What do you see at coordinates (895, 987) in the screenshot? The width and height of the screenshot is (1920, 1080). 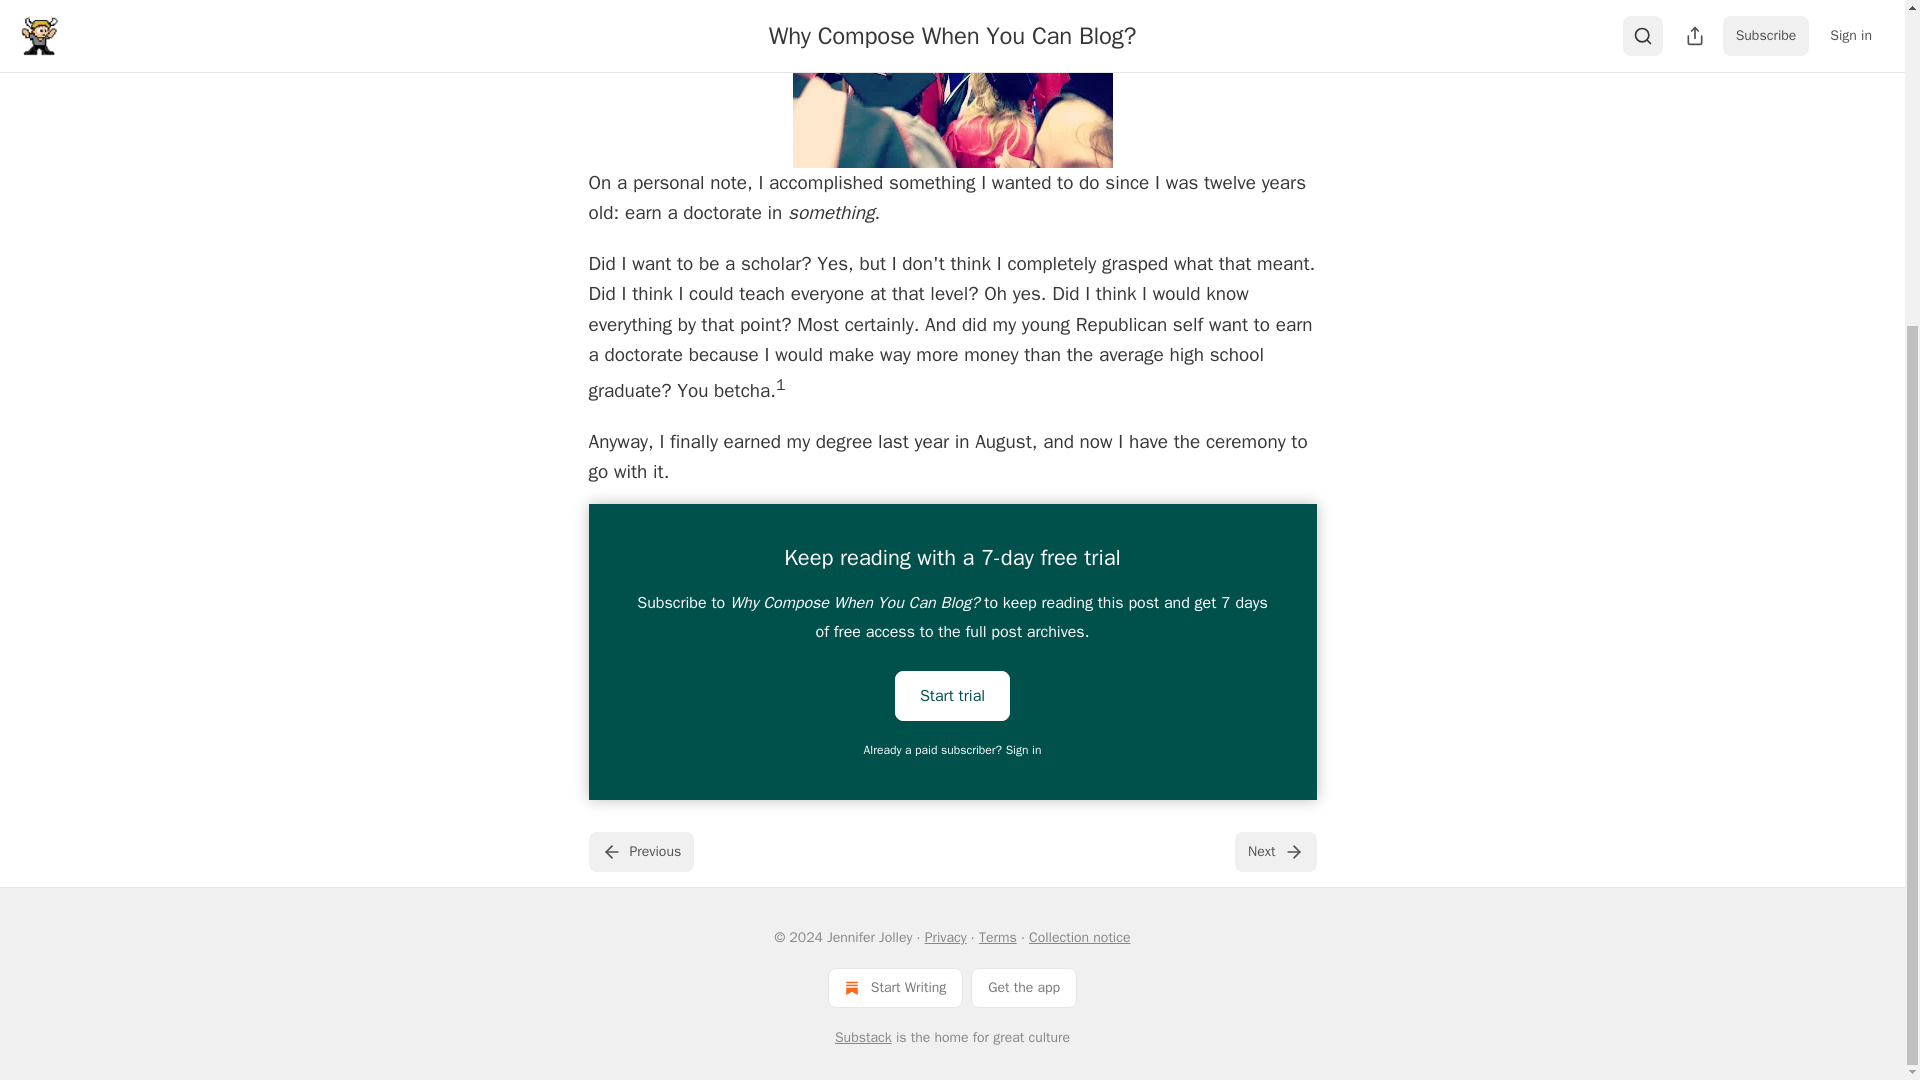 I see `Start Writing` at bounding box center [895, 987].